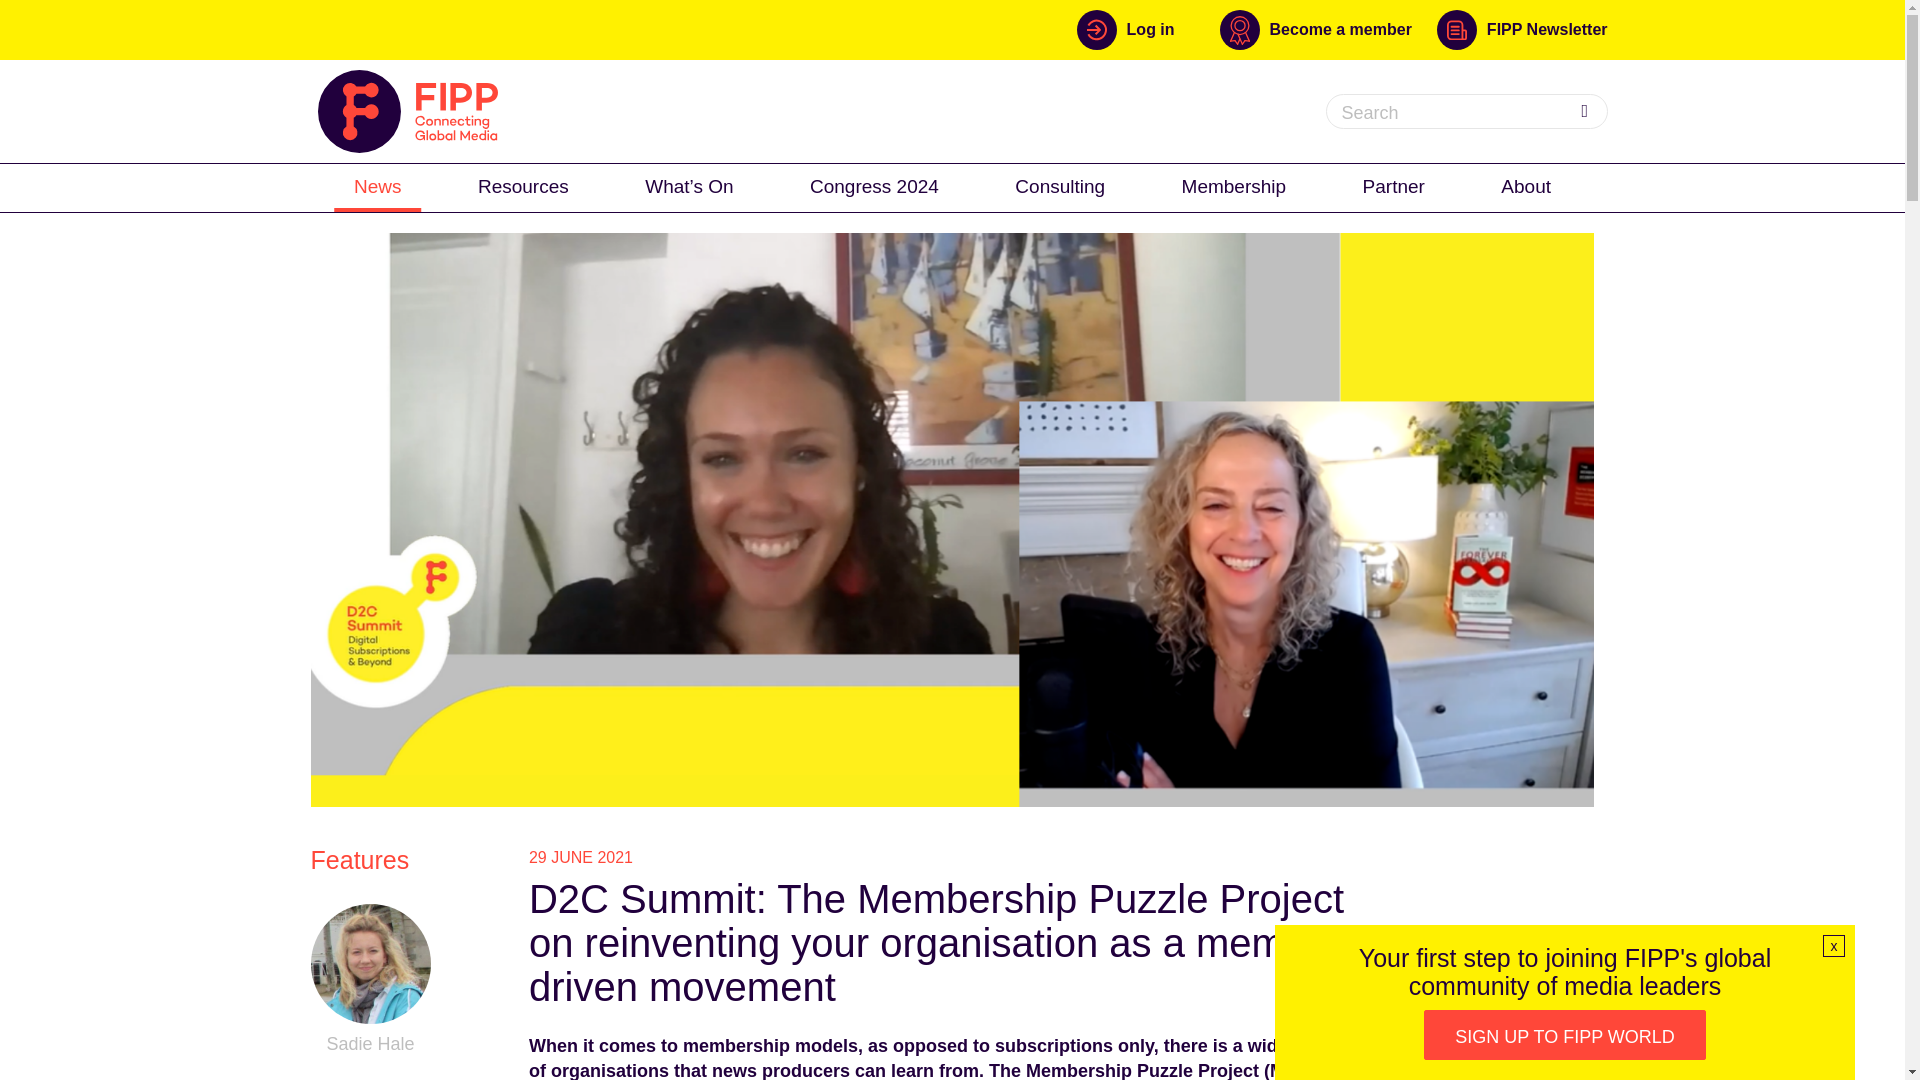 Image resolution: width=1920 pixels, height=1080 pixels. What do you see at coordinates (1525, 186) in the screenshot?
I see `About` at bounding box center [1525, 186].